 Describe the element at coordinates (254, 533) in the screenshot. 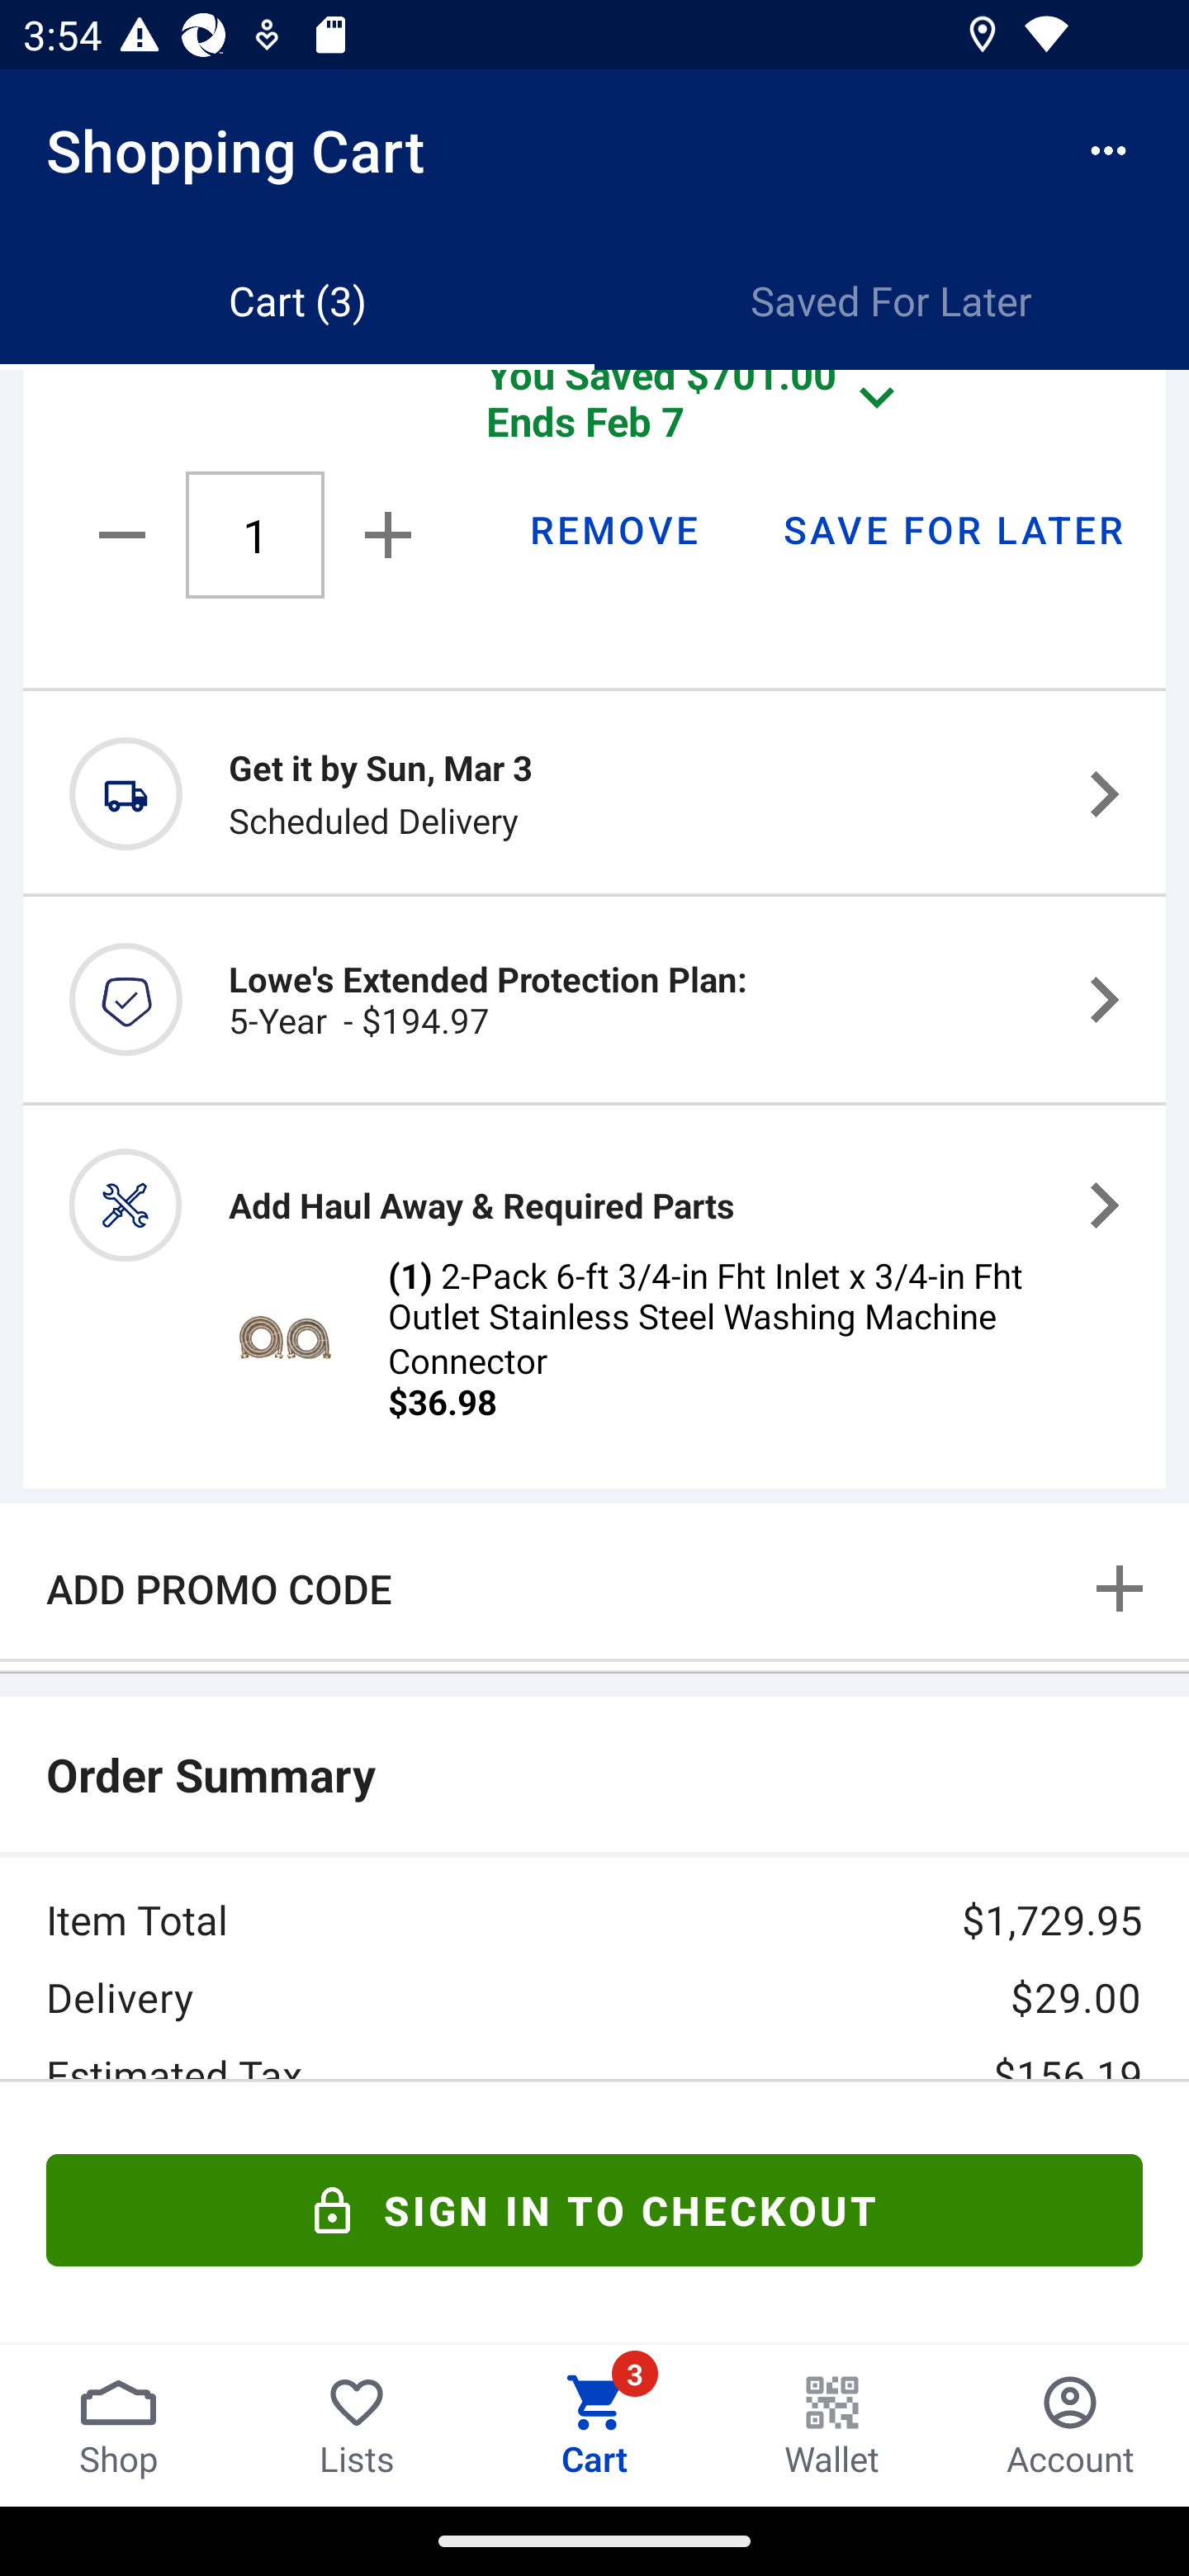

I see `1` at that location.